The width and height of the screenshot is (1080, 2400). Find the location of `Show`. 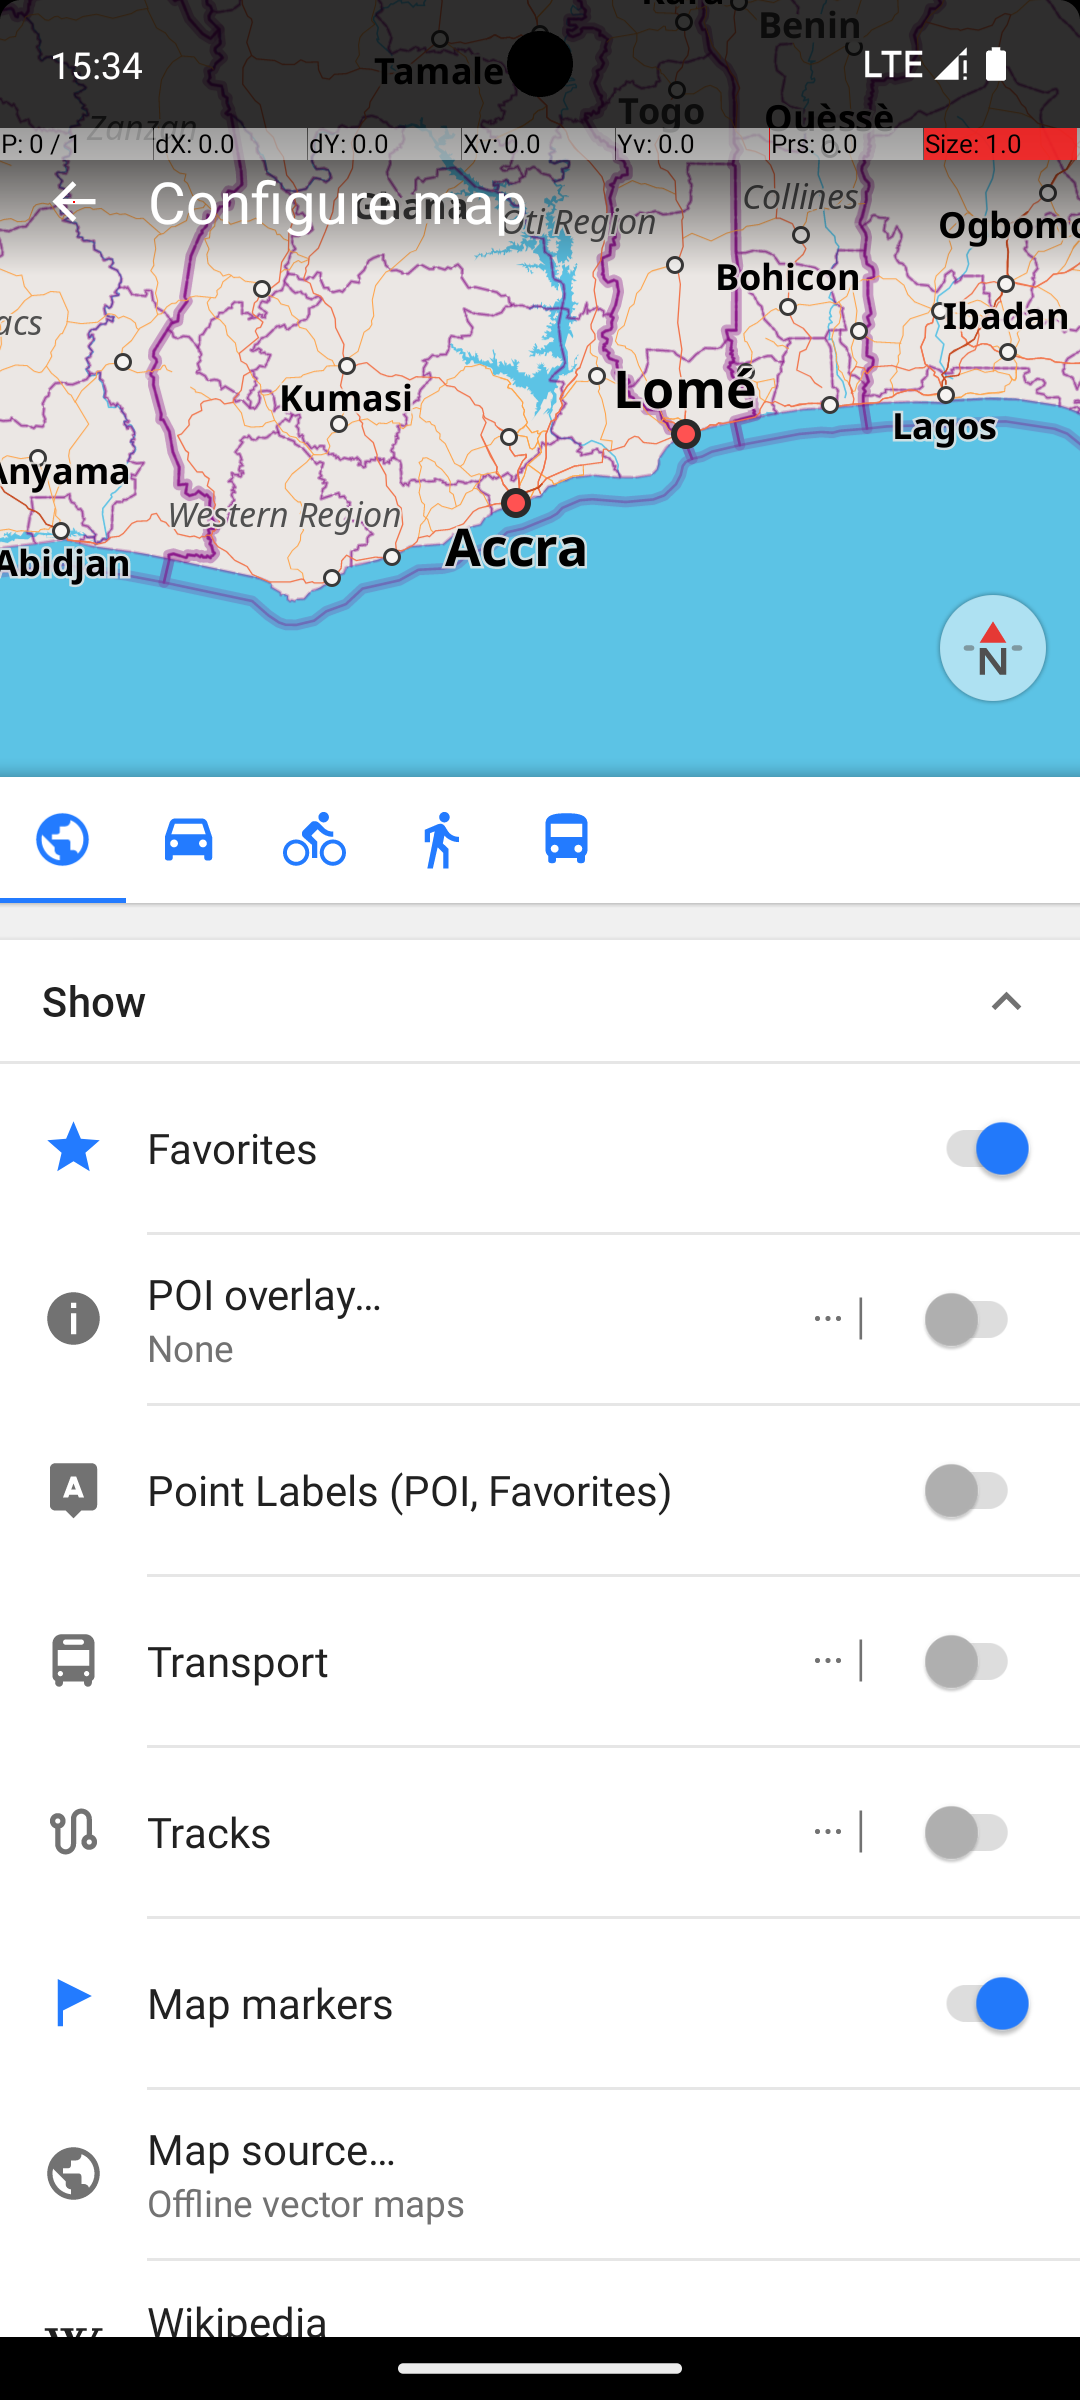

Show is located at coordinates (94, 1000).